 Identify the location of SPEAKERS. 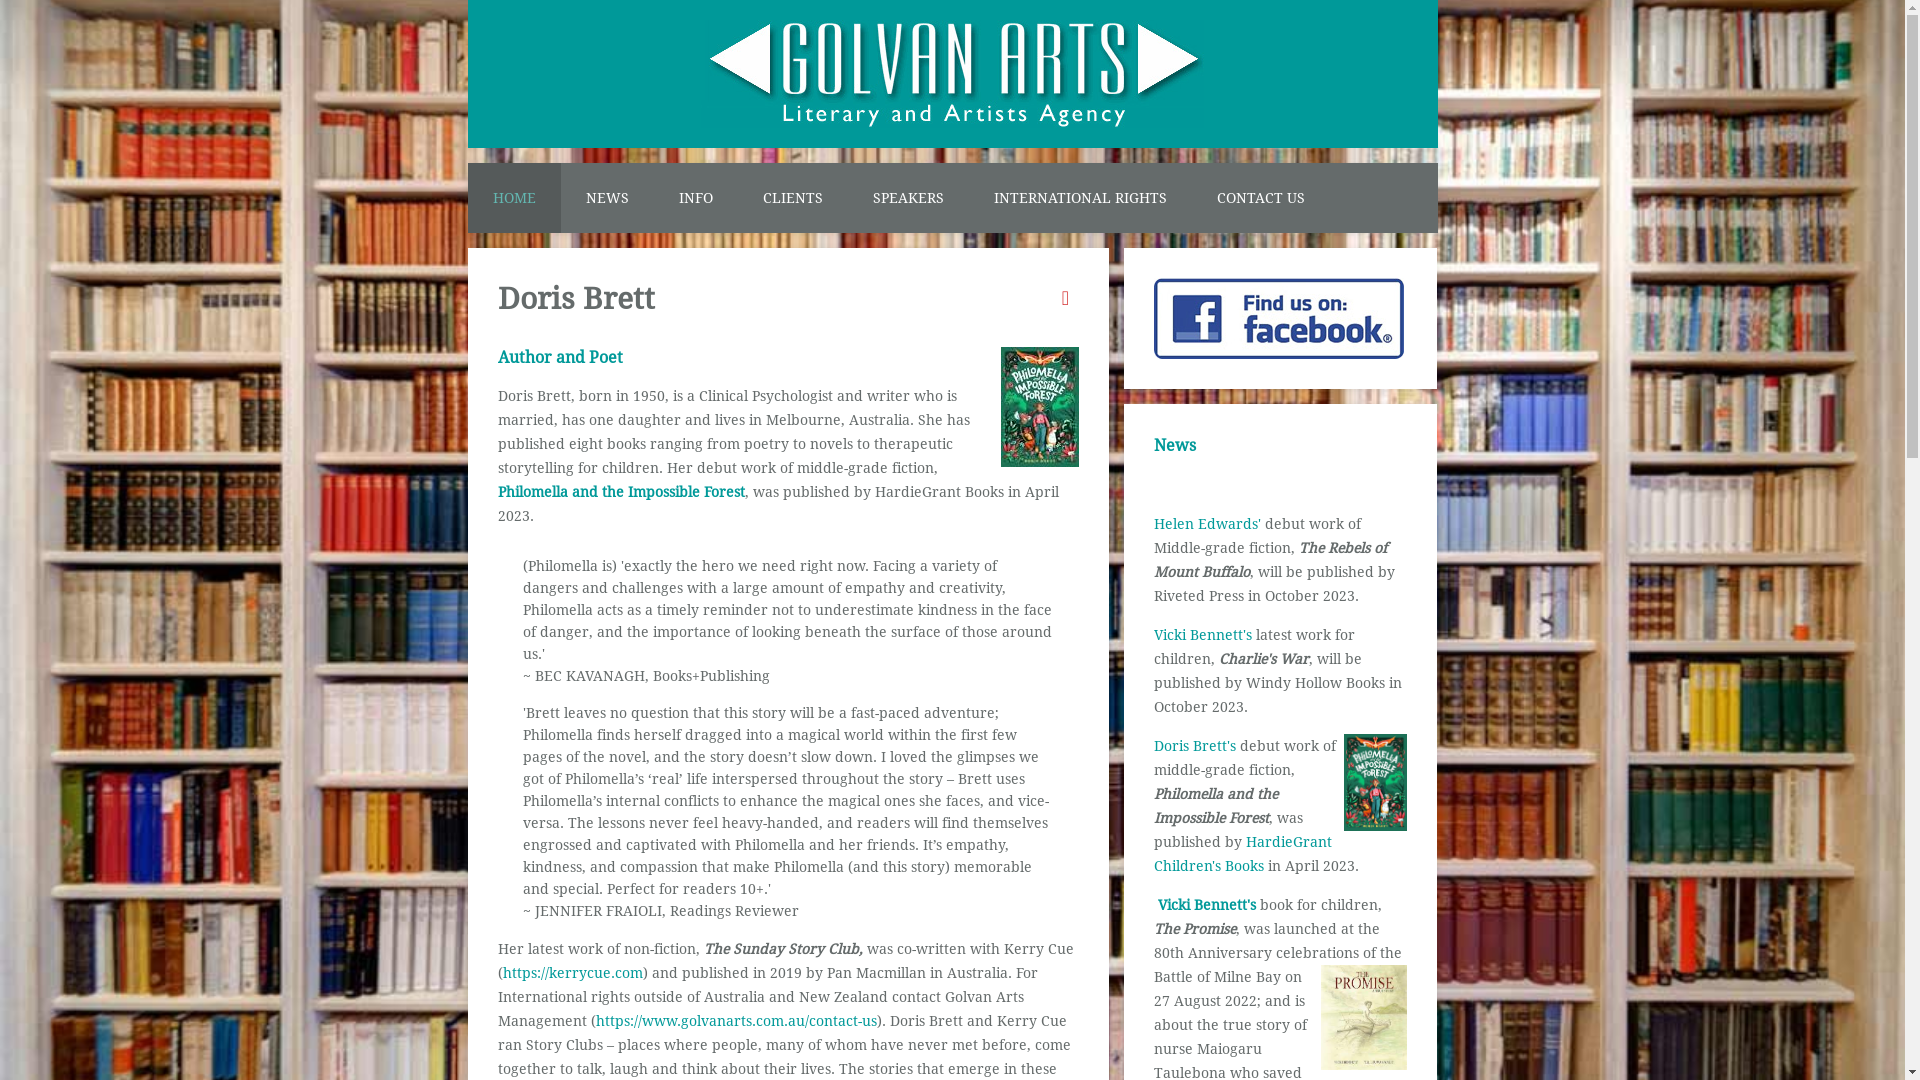
(908, 198).